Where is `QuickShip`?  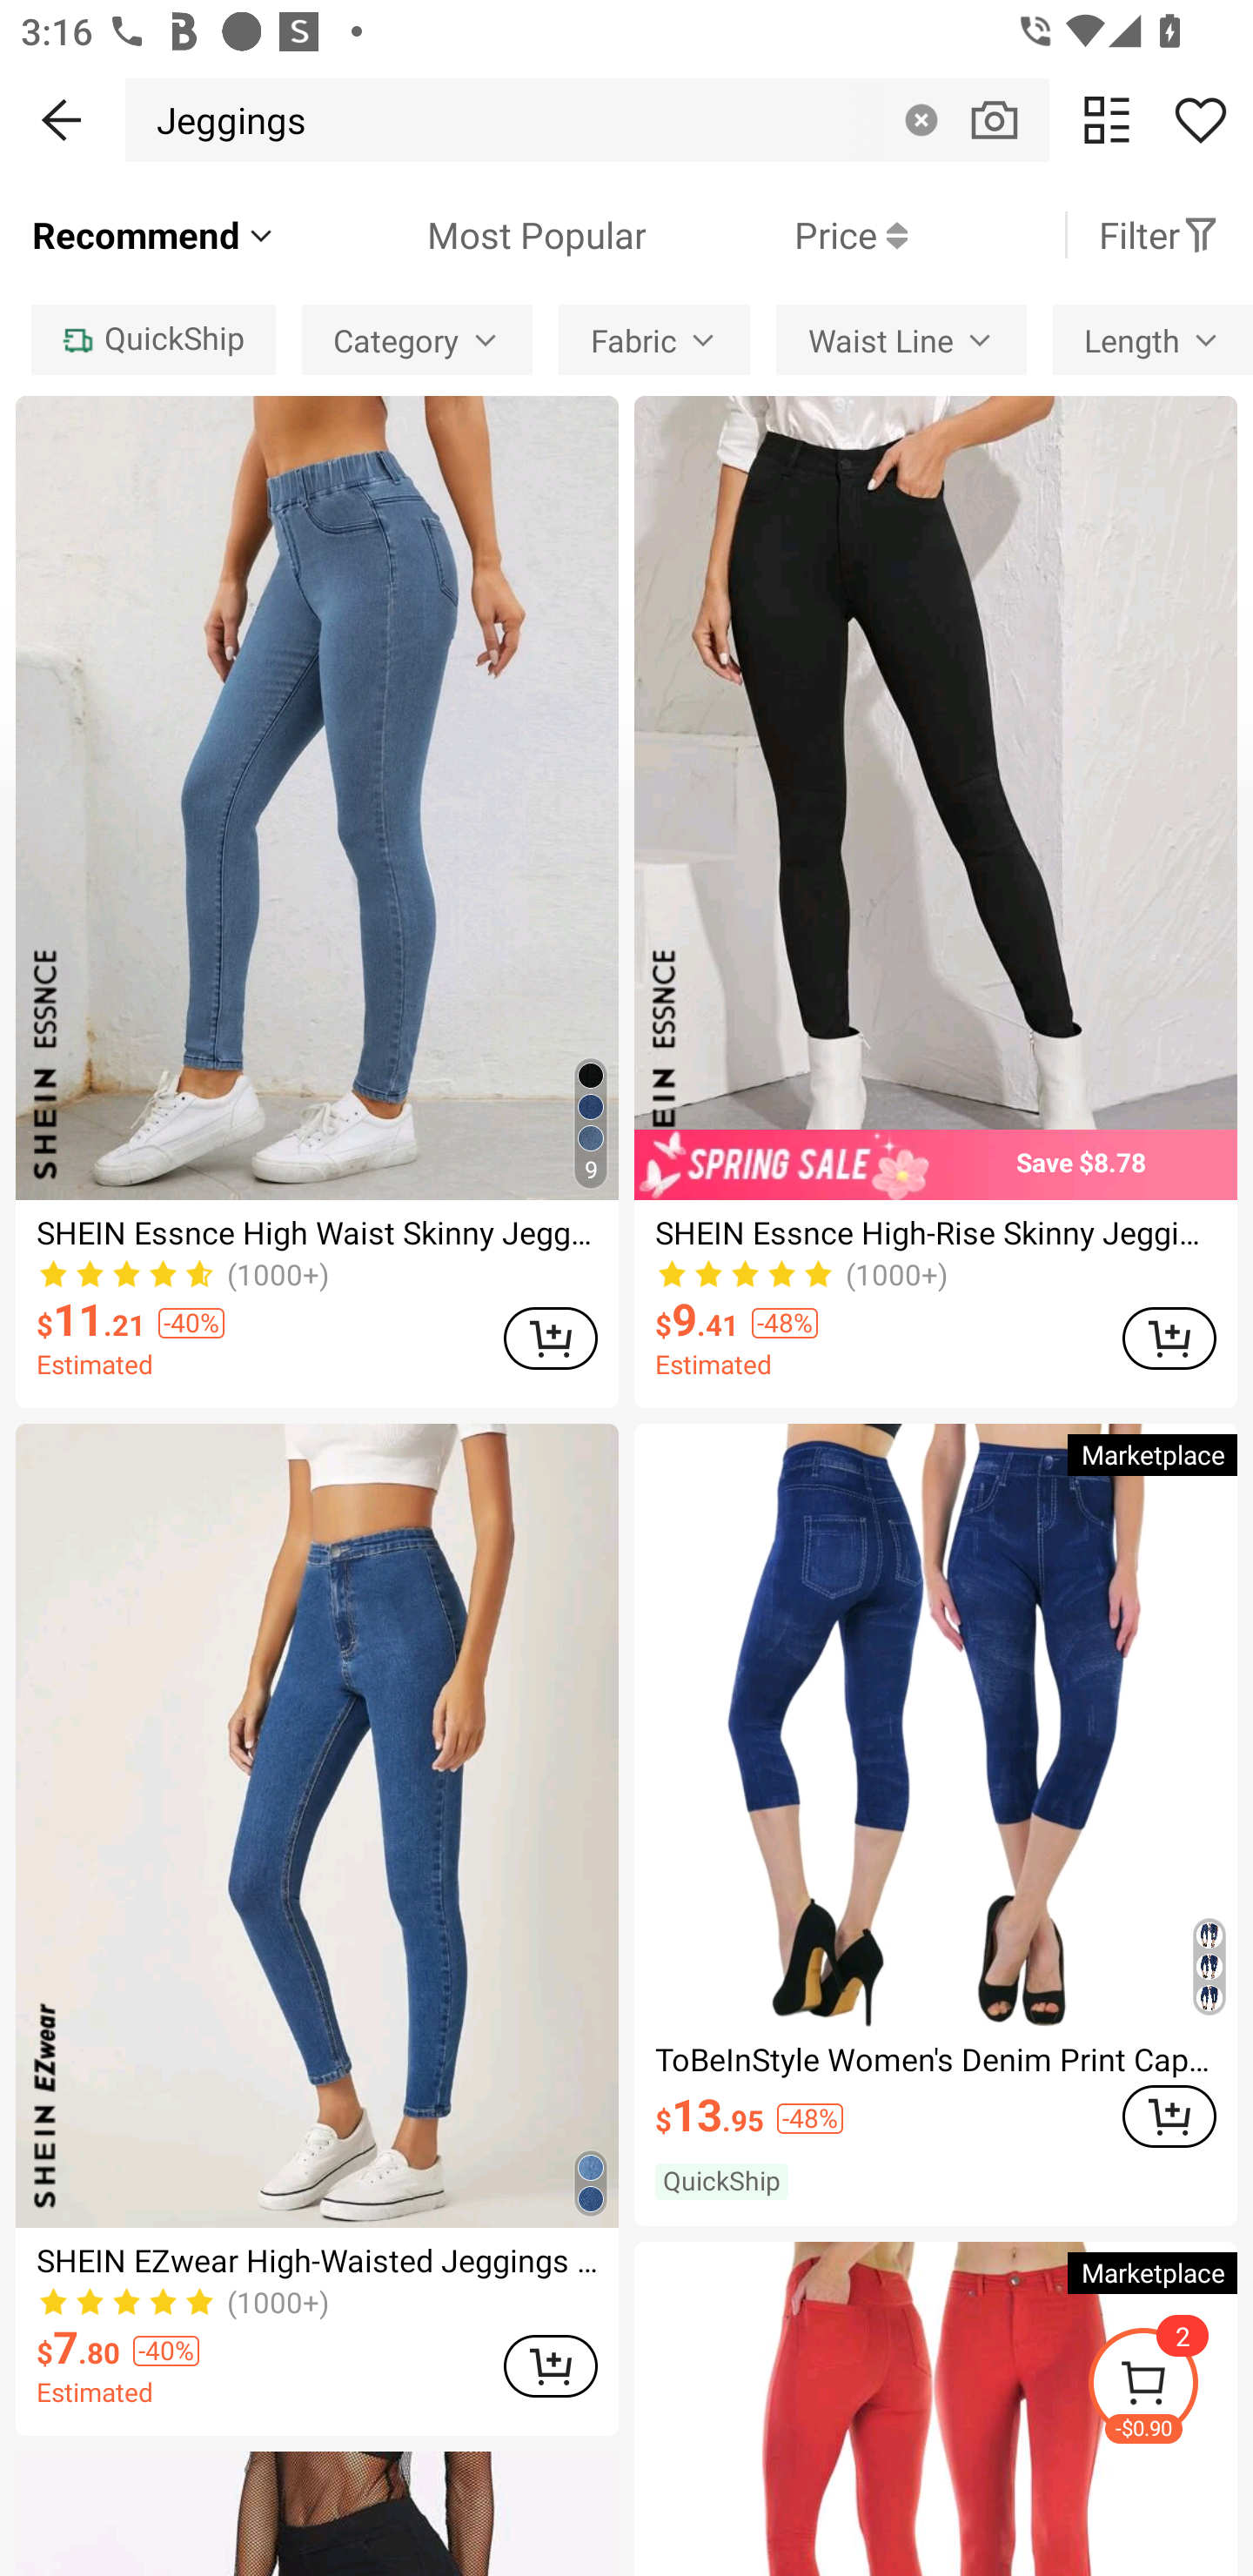
QuickShip is located at coordinates (153, 339).